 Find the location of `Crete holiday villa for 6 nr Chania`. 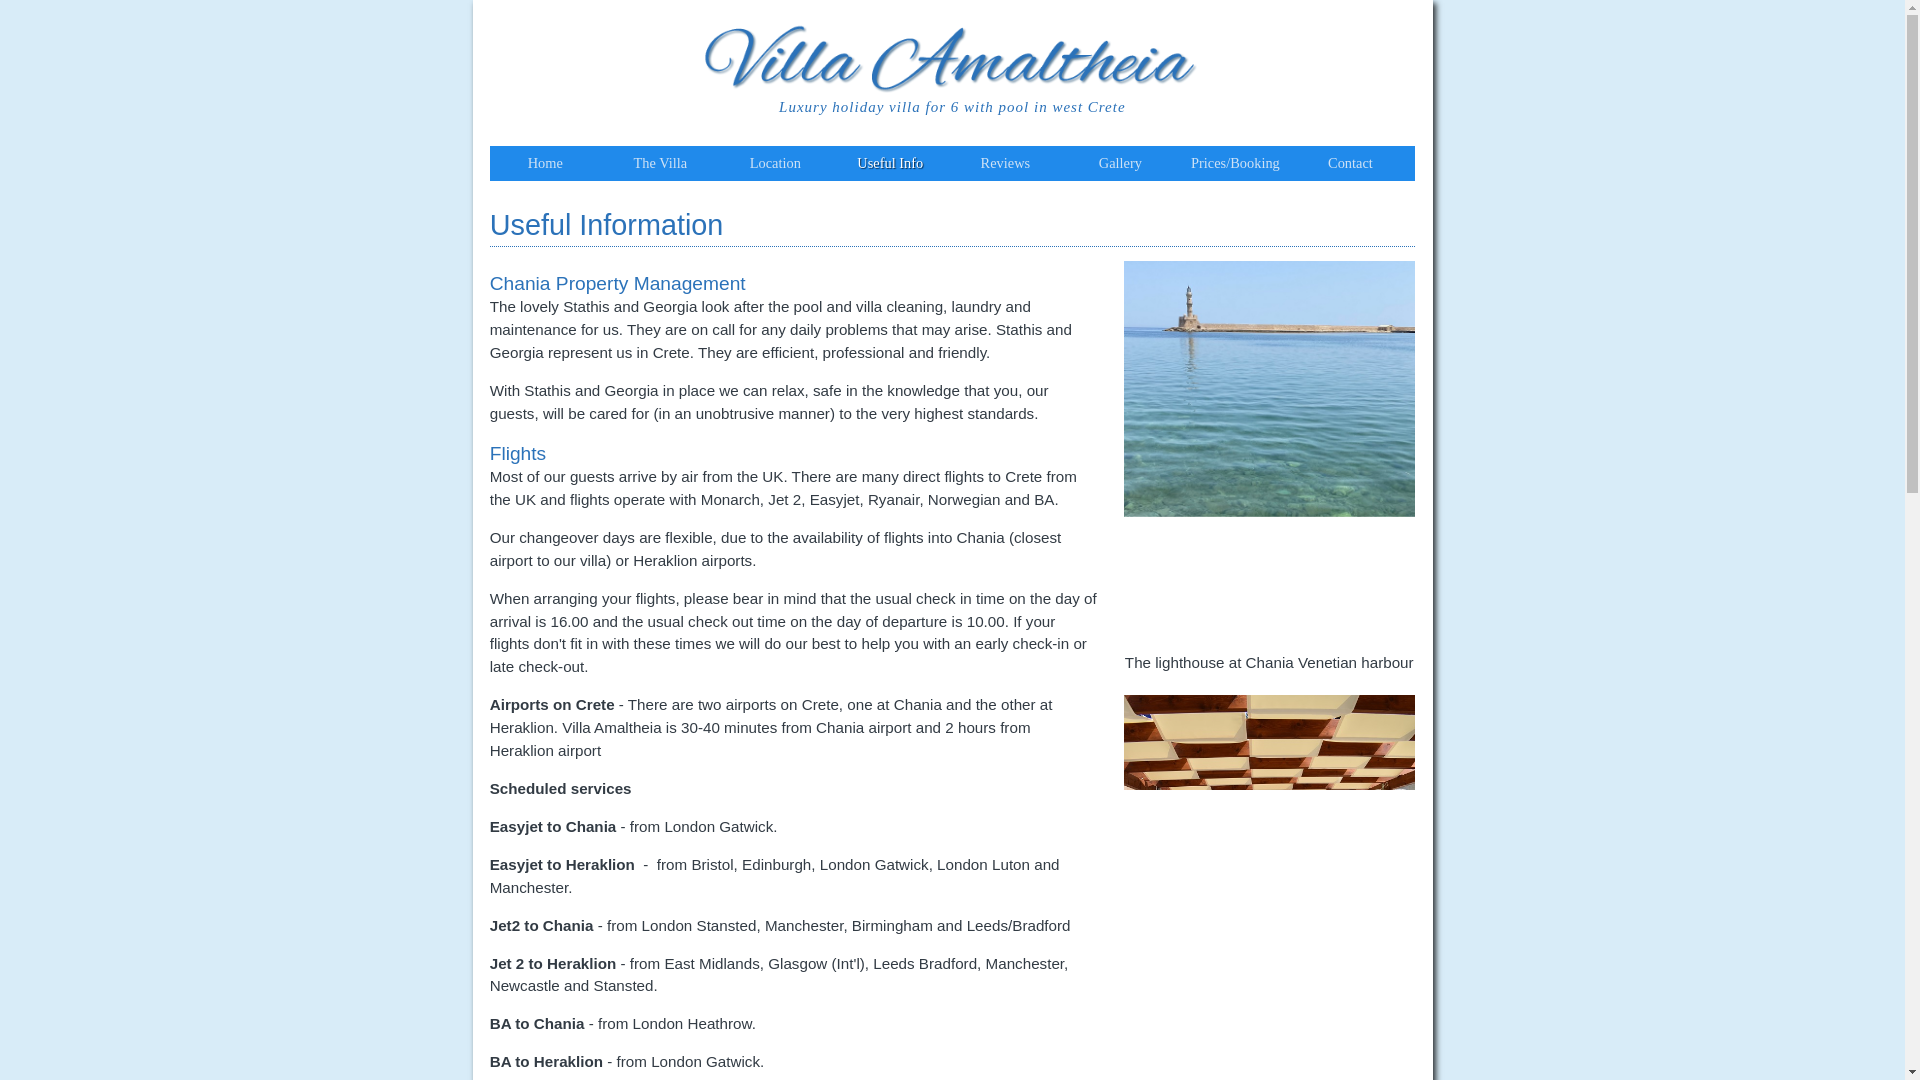

Crete holiday villa for 6 nr Chania is located at coordinates (544, 162).